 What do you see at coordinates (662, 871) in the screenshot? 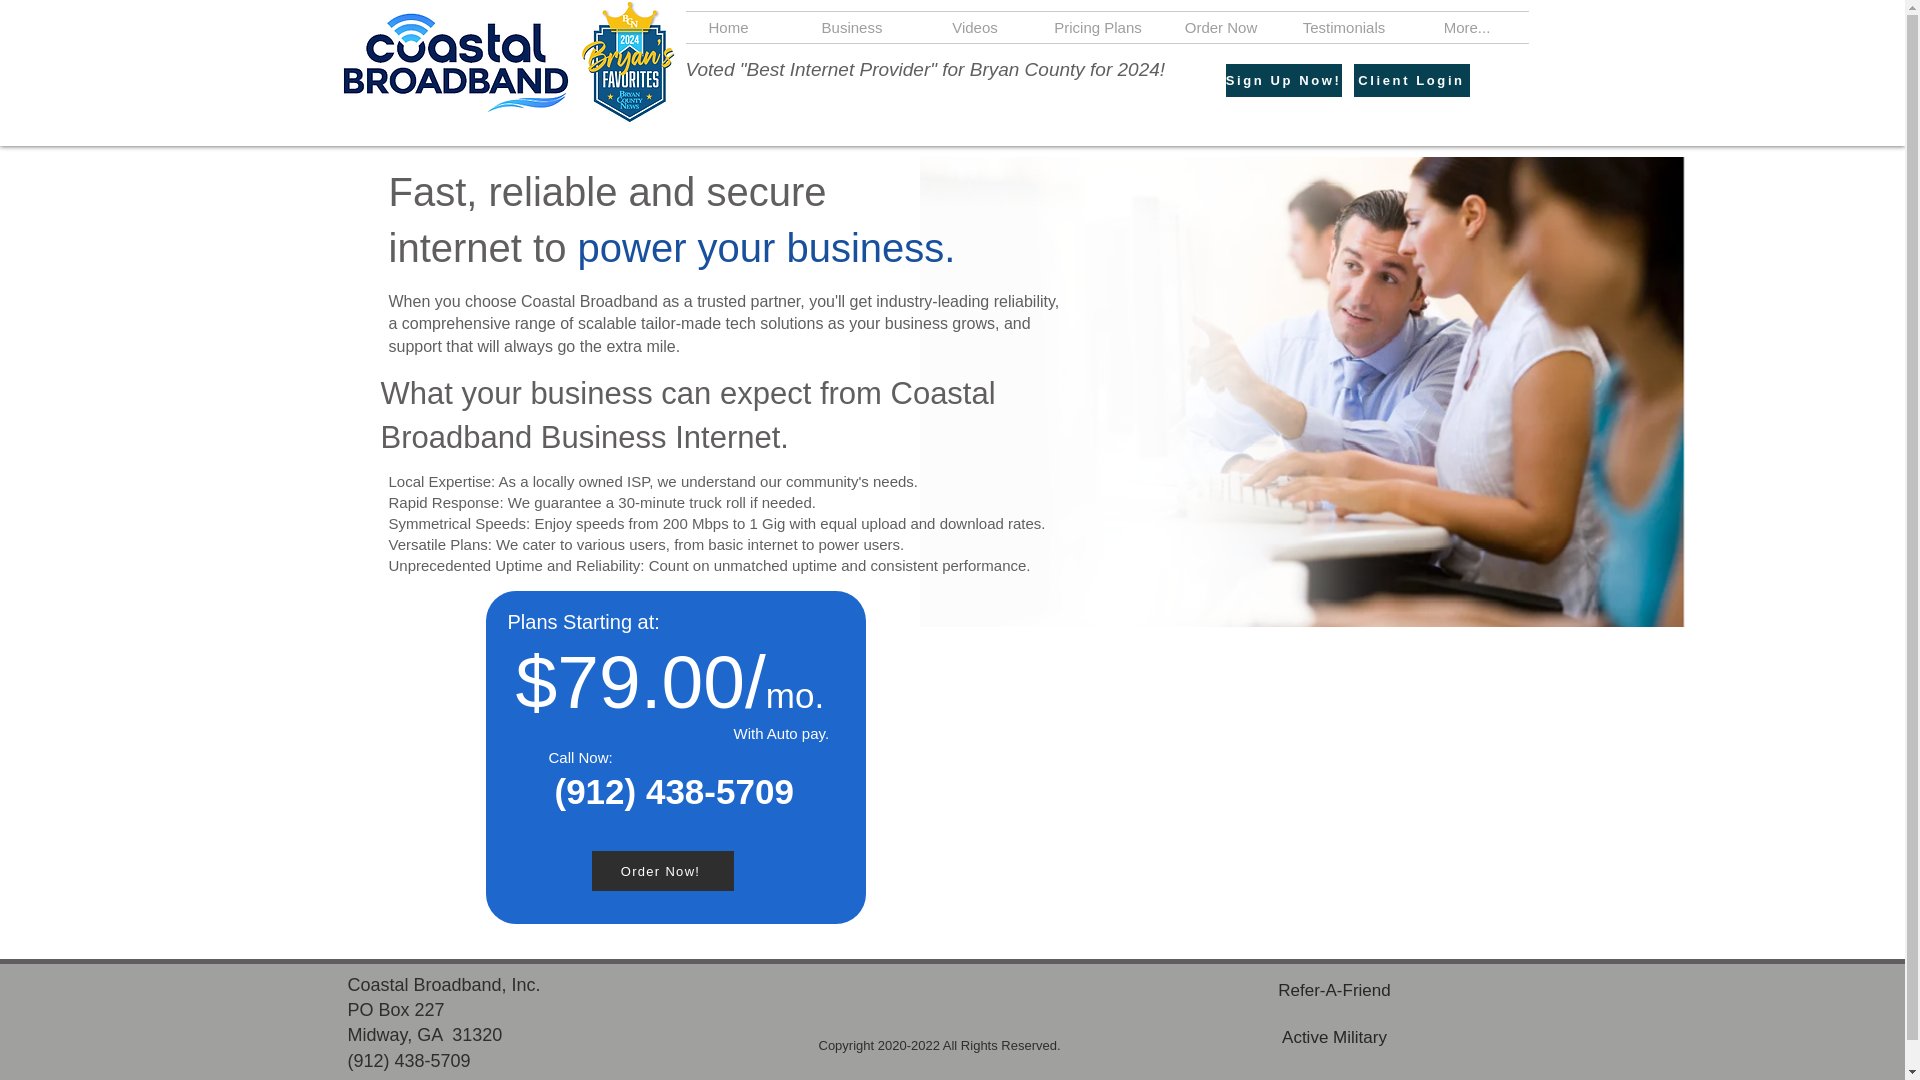
I see `Order Now!` at bounding box center [662, 871].